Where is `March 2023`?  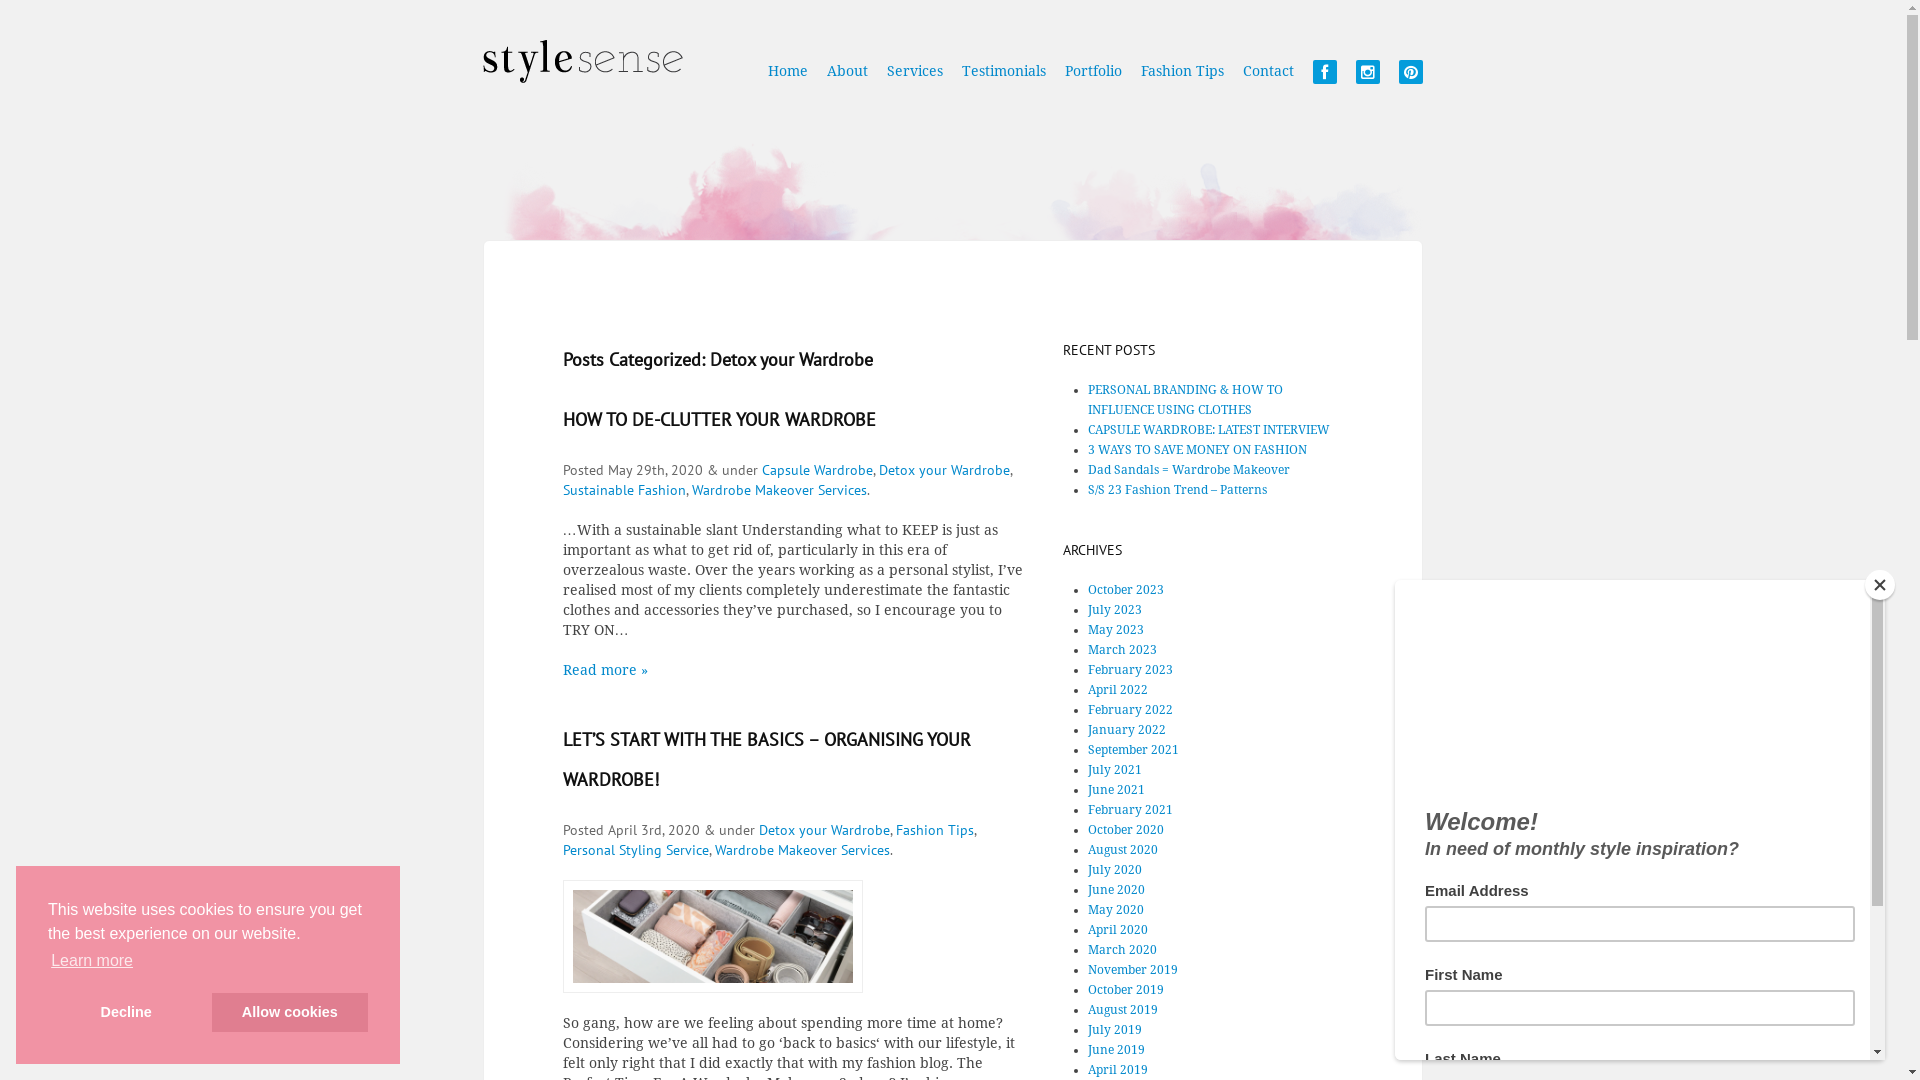
March 2023 is located at coordinates (1122, 650).